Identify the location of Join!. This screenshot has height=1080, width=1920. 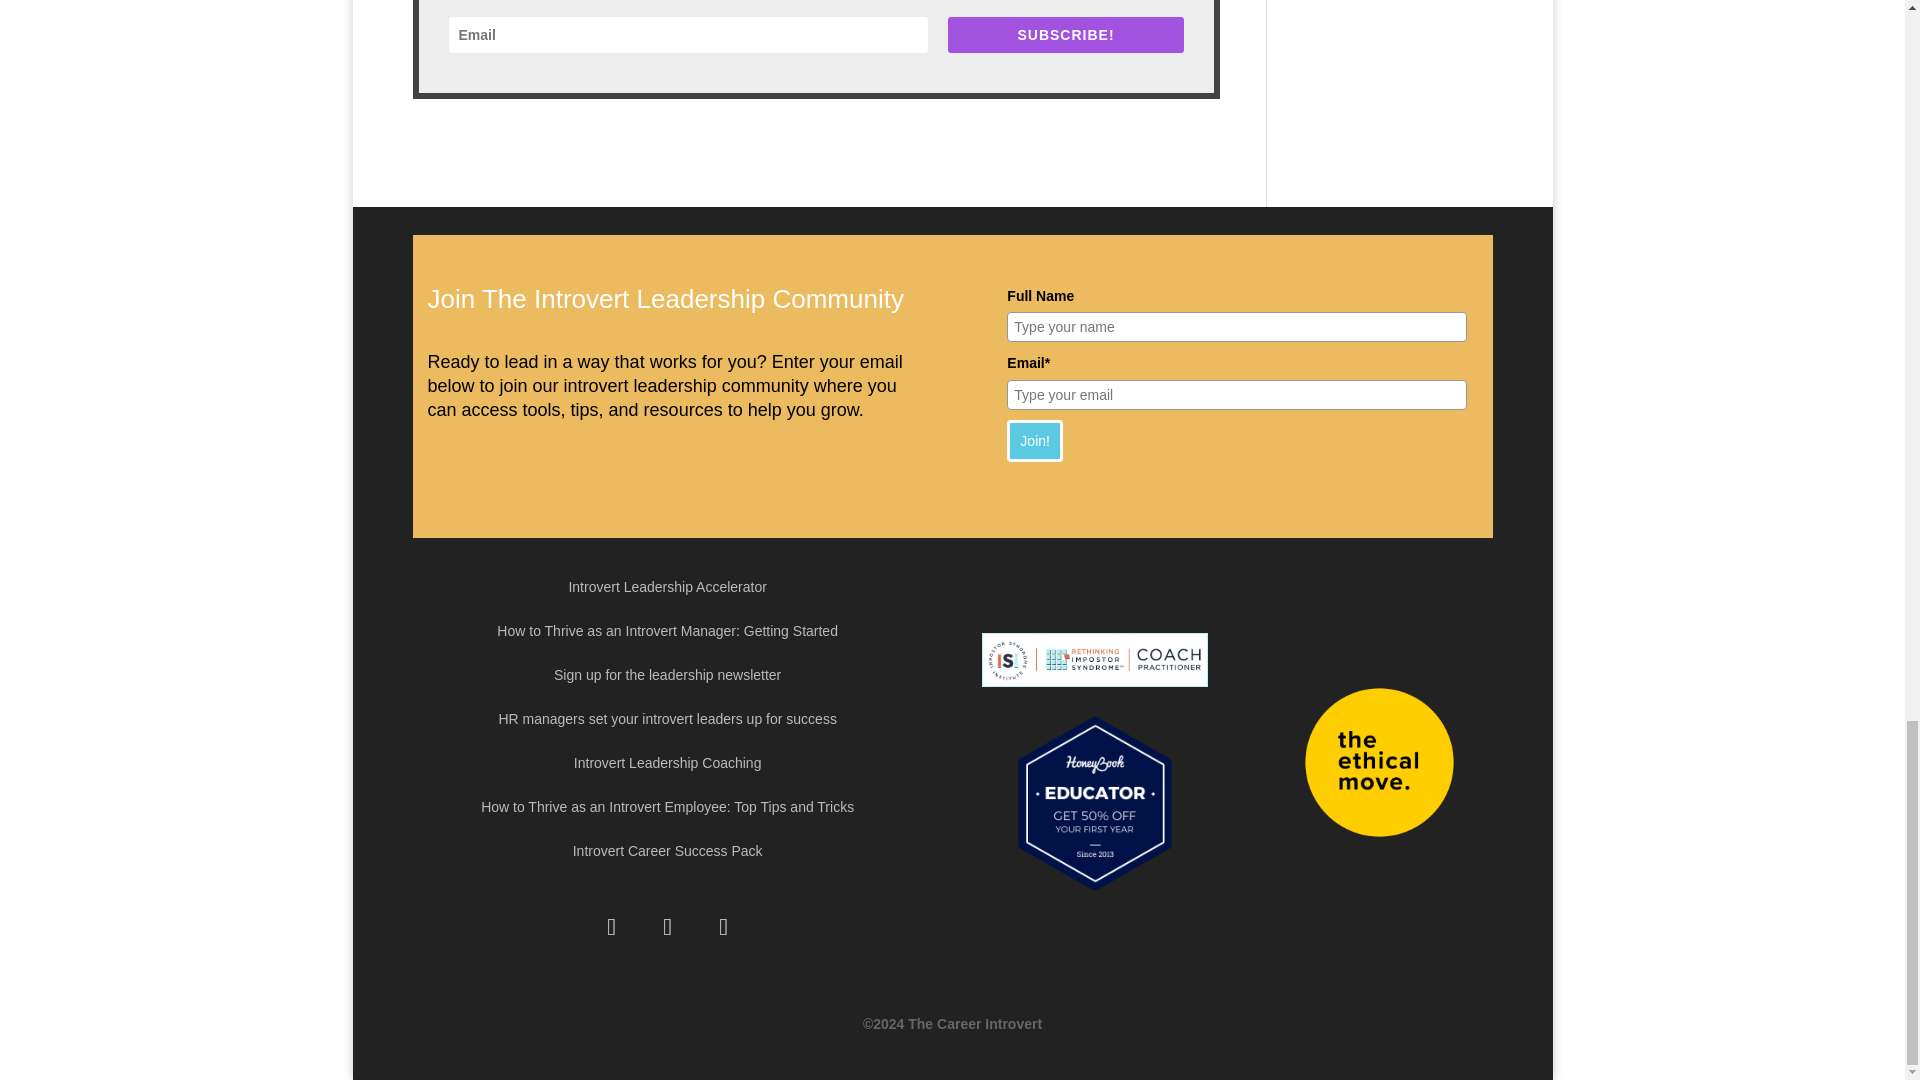
(1034, 440).